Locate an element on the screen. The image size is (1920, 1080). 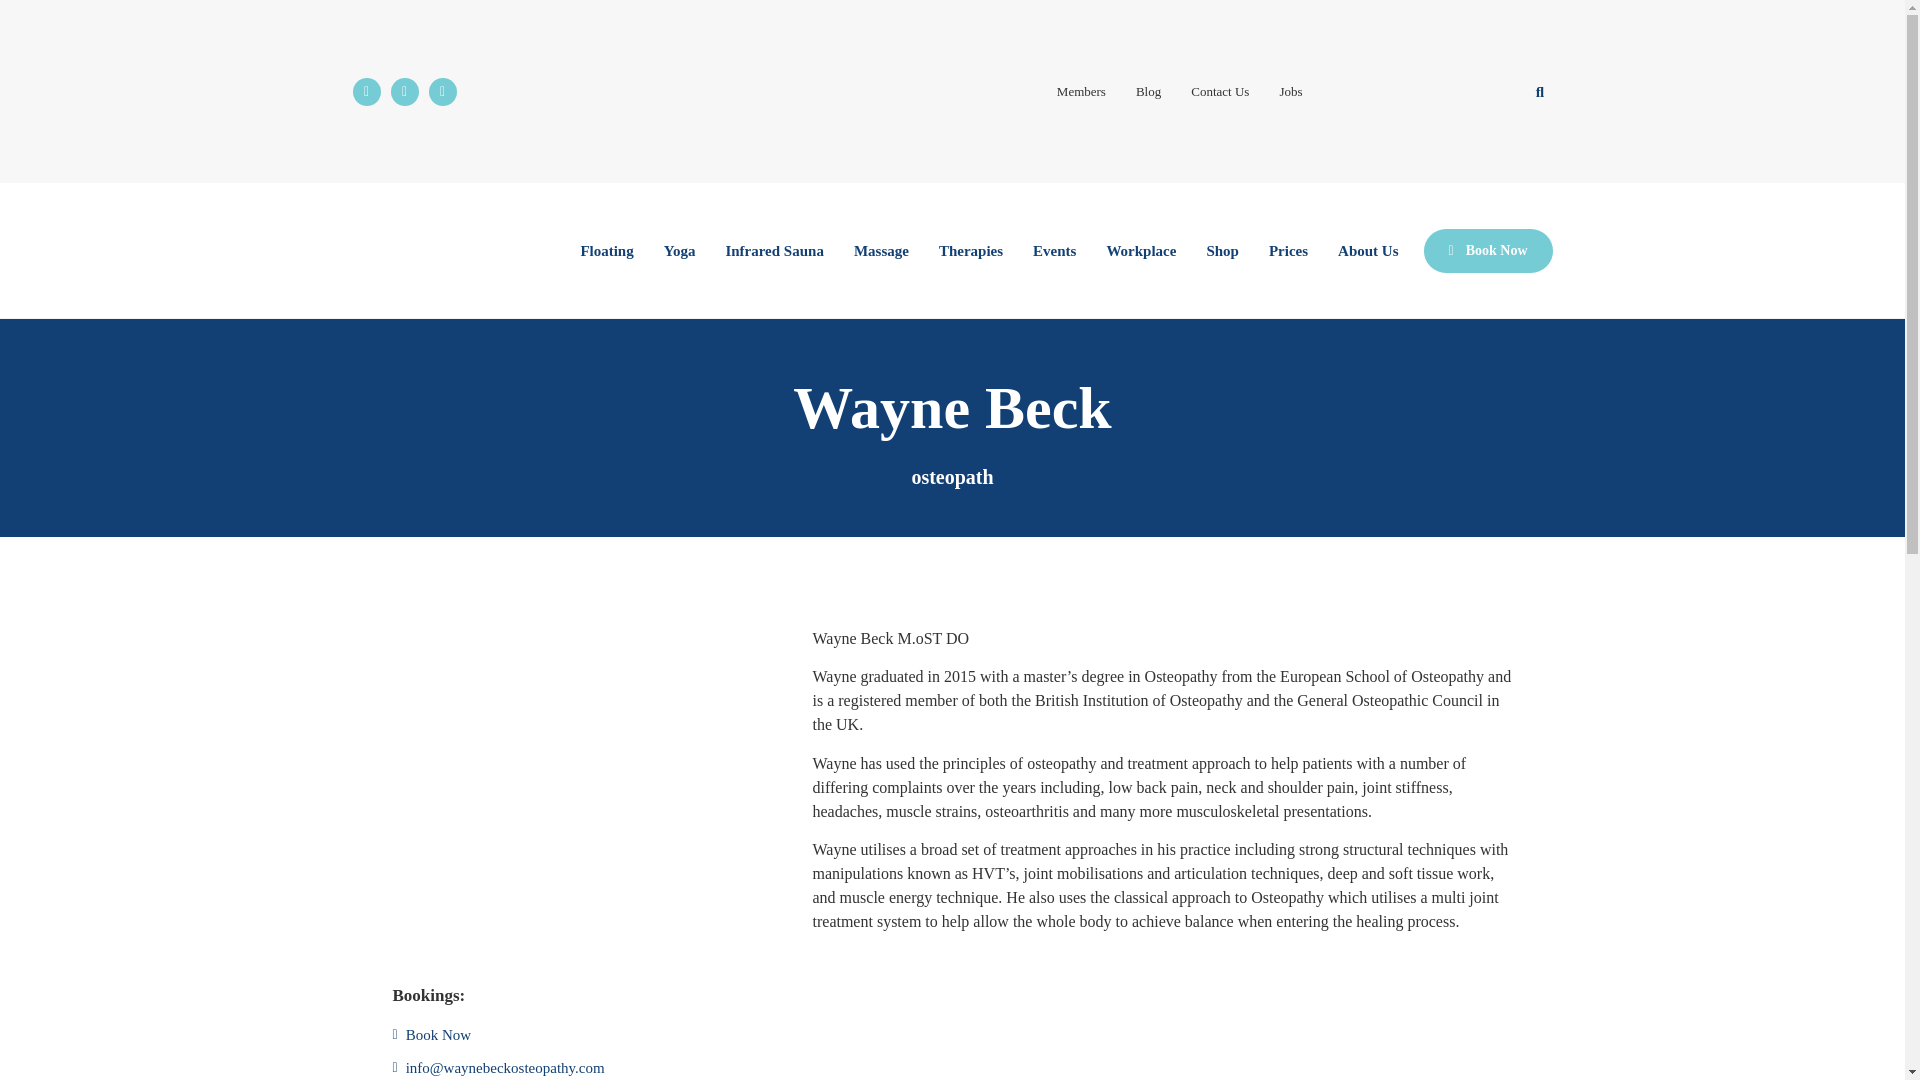
Yoga is located at coordinates (679, 250).